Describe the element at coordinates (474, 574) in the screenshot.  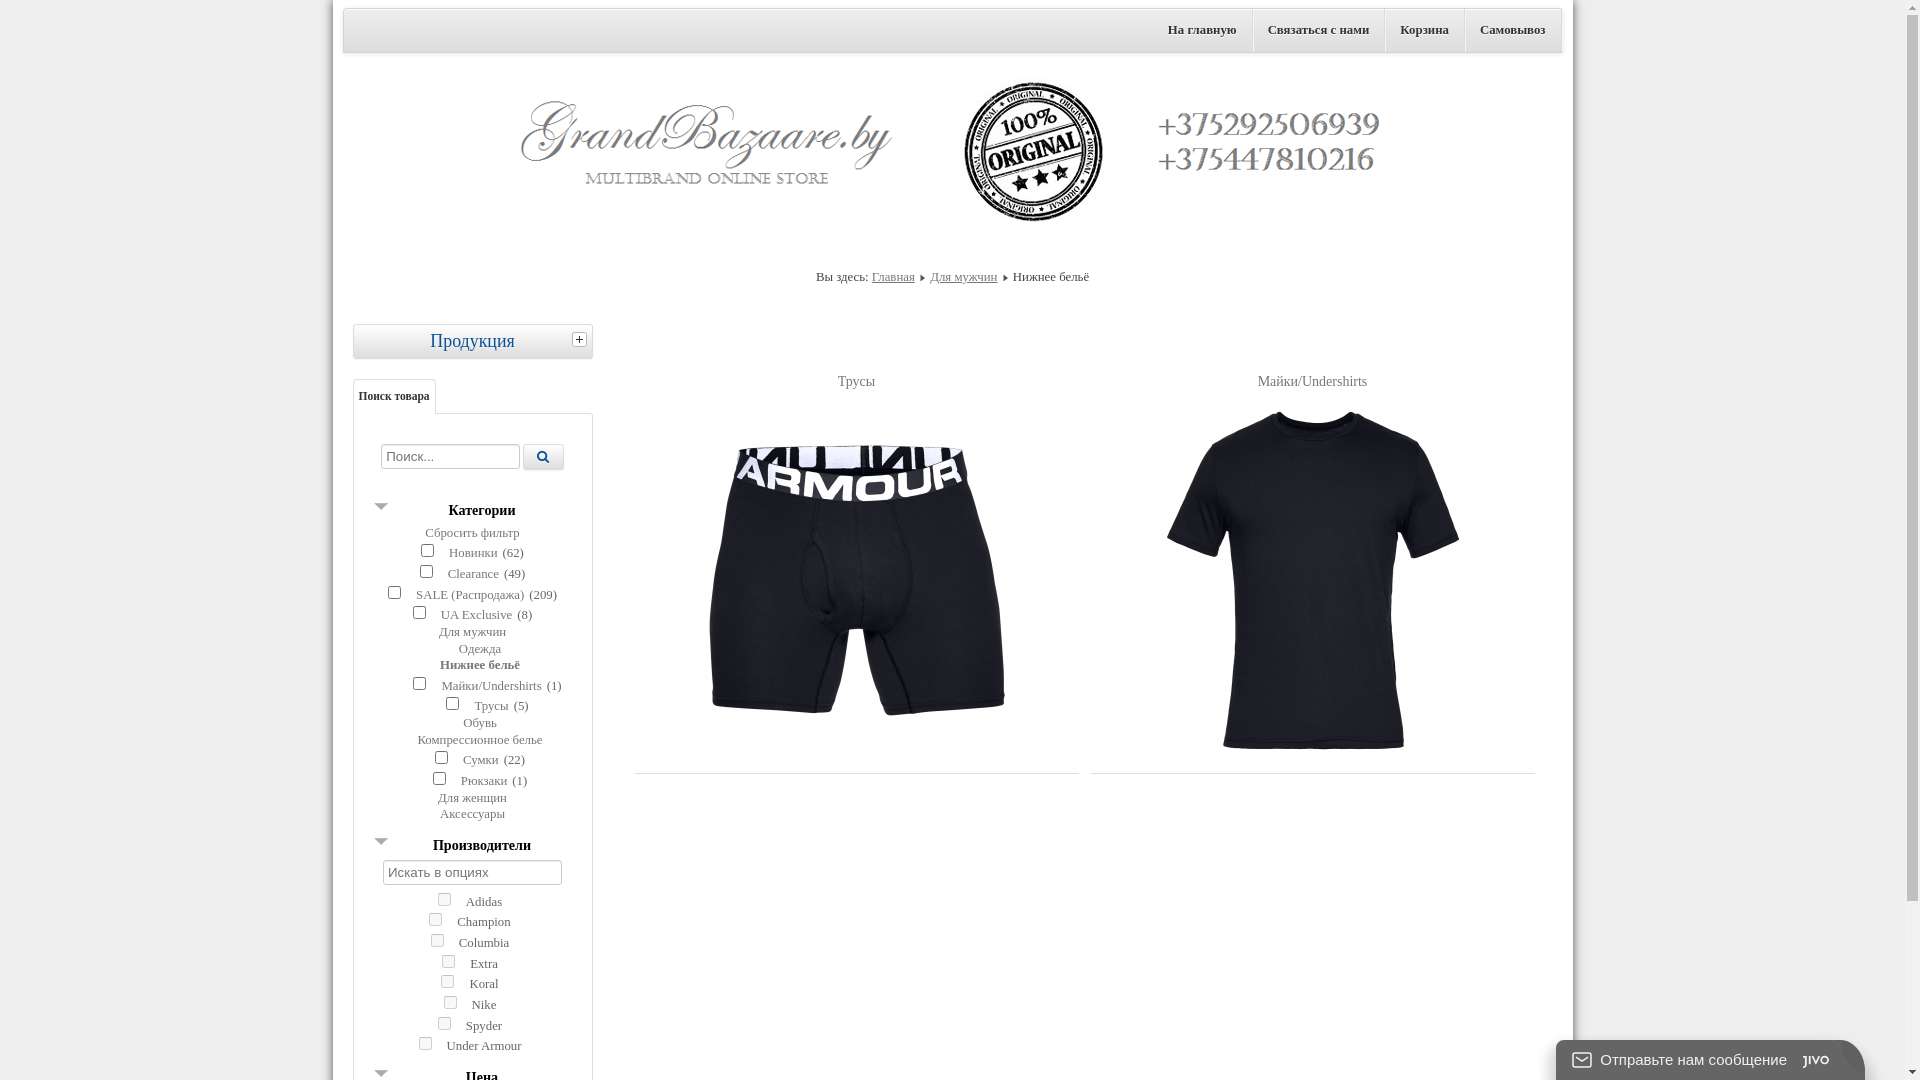
I see `Clearance` at that location.